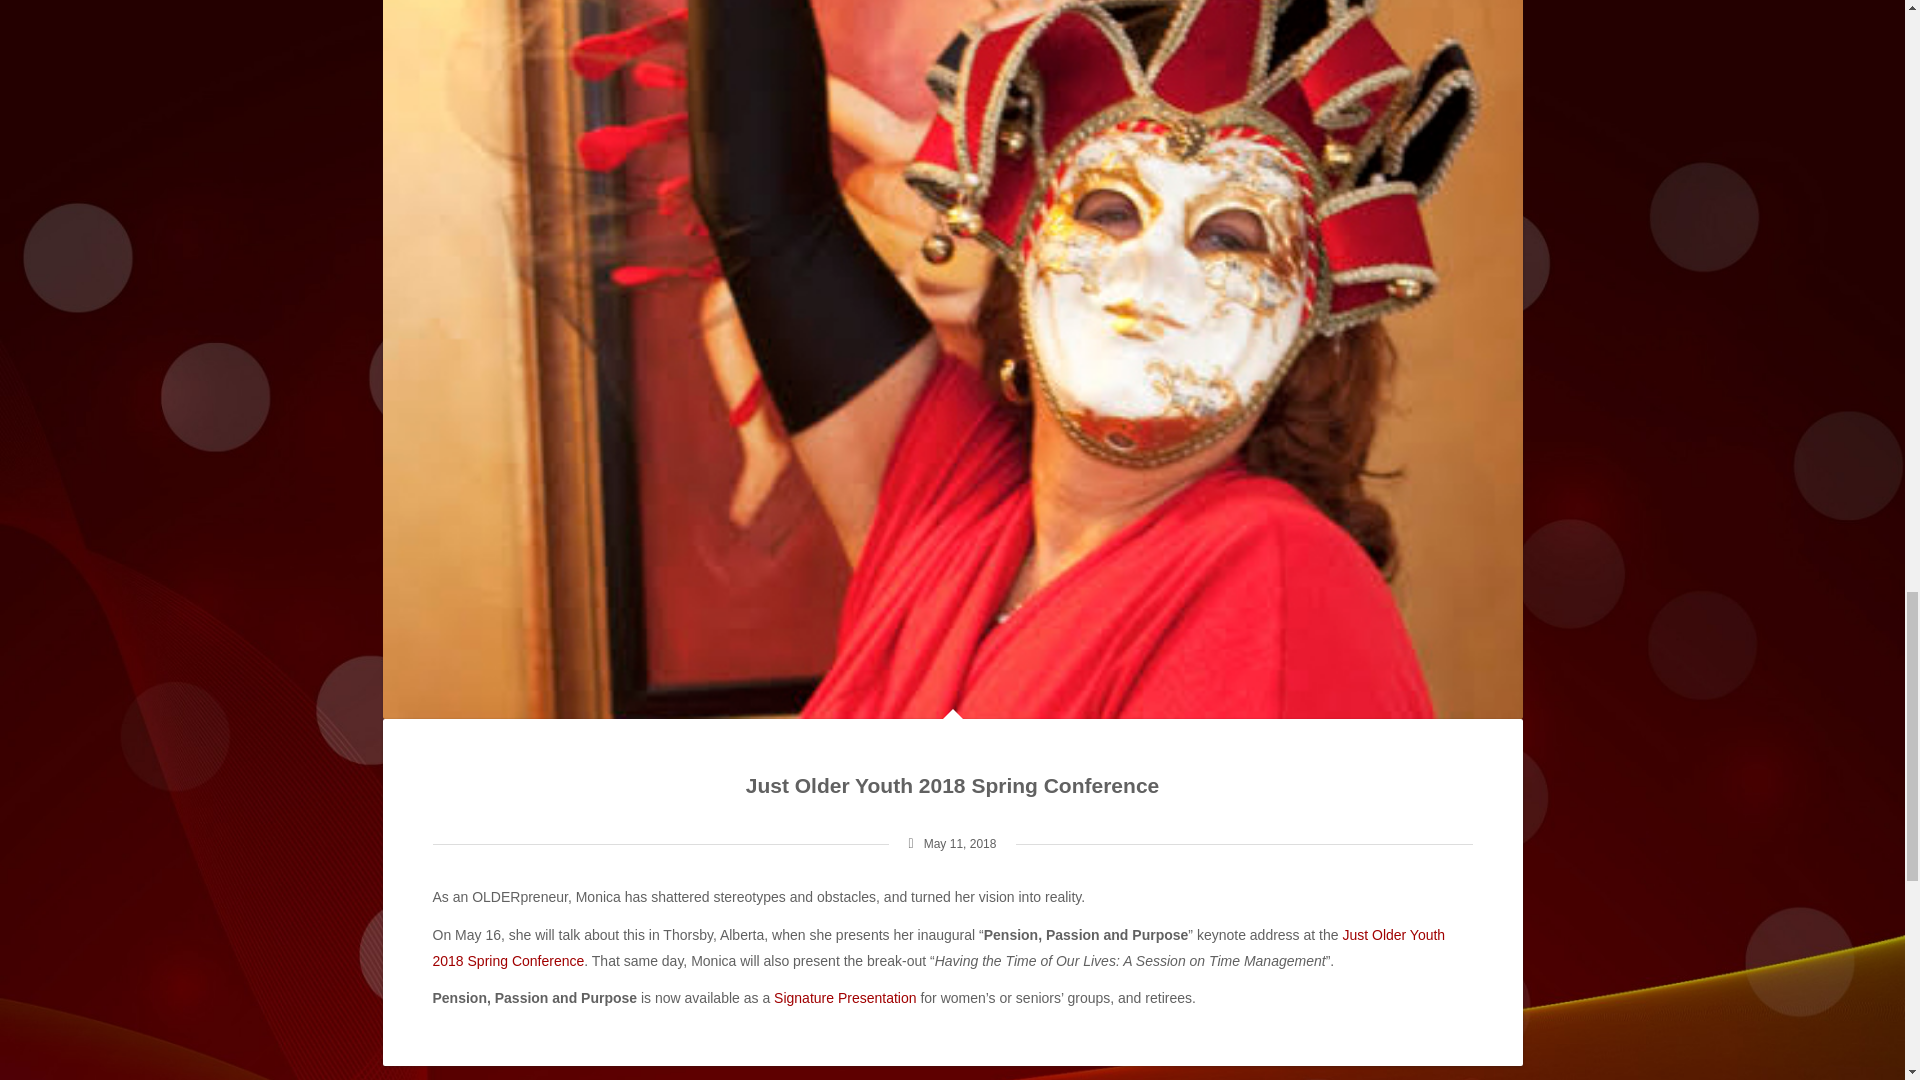  Describe the element at coordinates (938, 946) in the screenshot. I see `Just Older Youth 2018 Spring Conference` at that location.